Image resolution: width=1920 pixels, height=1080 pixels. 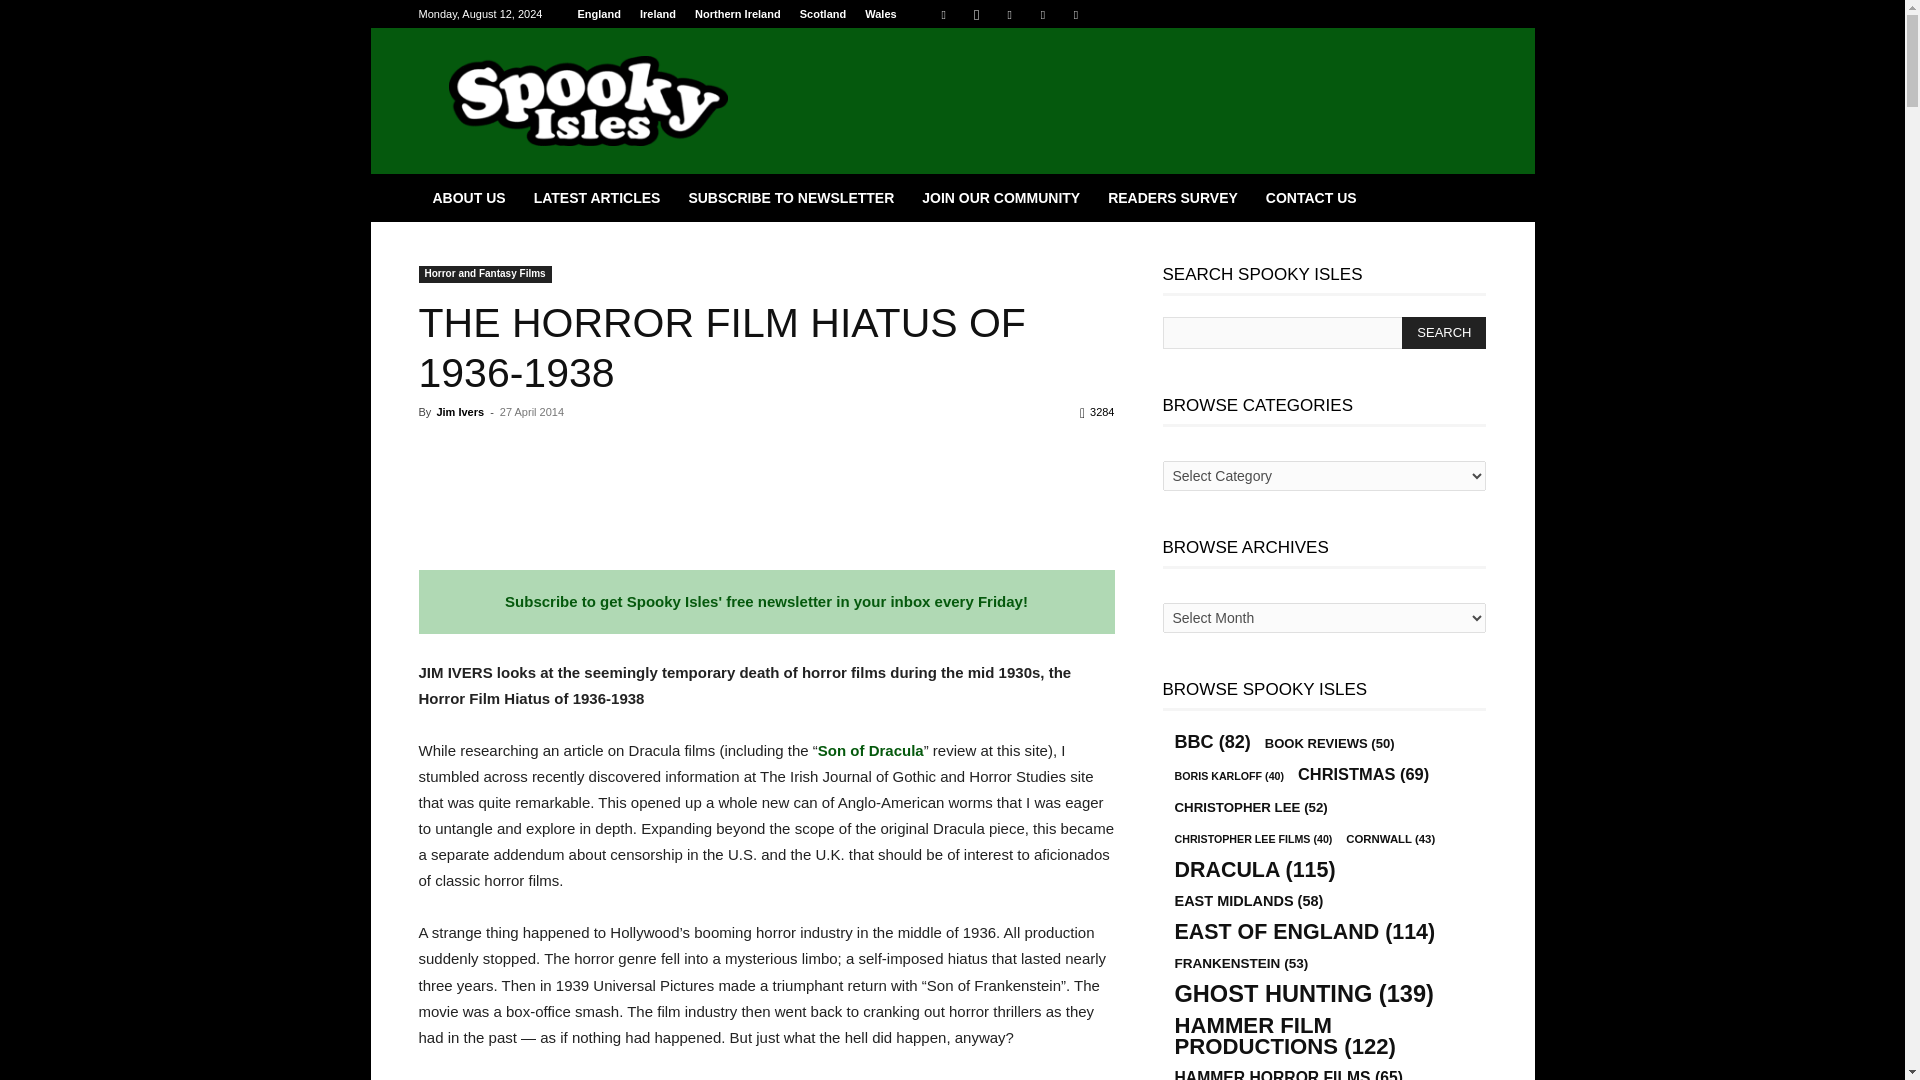 I want to click on Facebook, so click(x=944, y=14).